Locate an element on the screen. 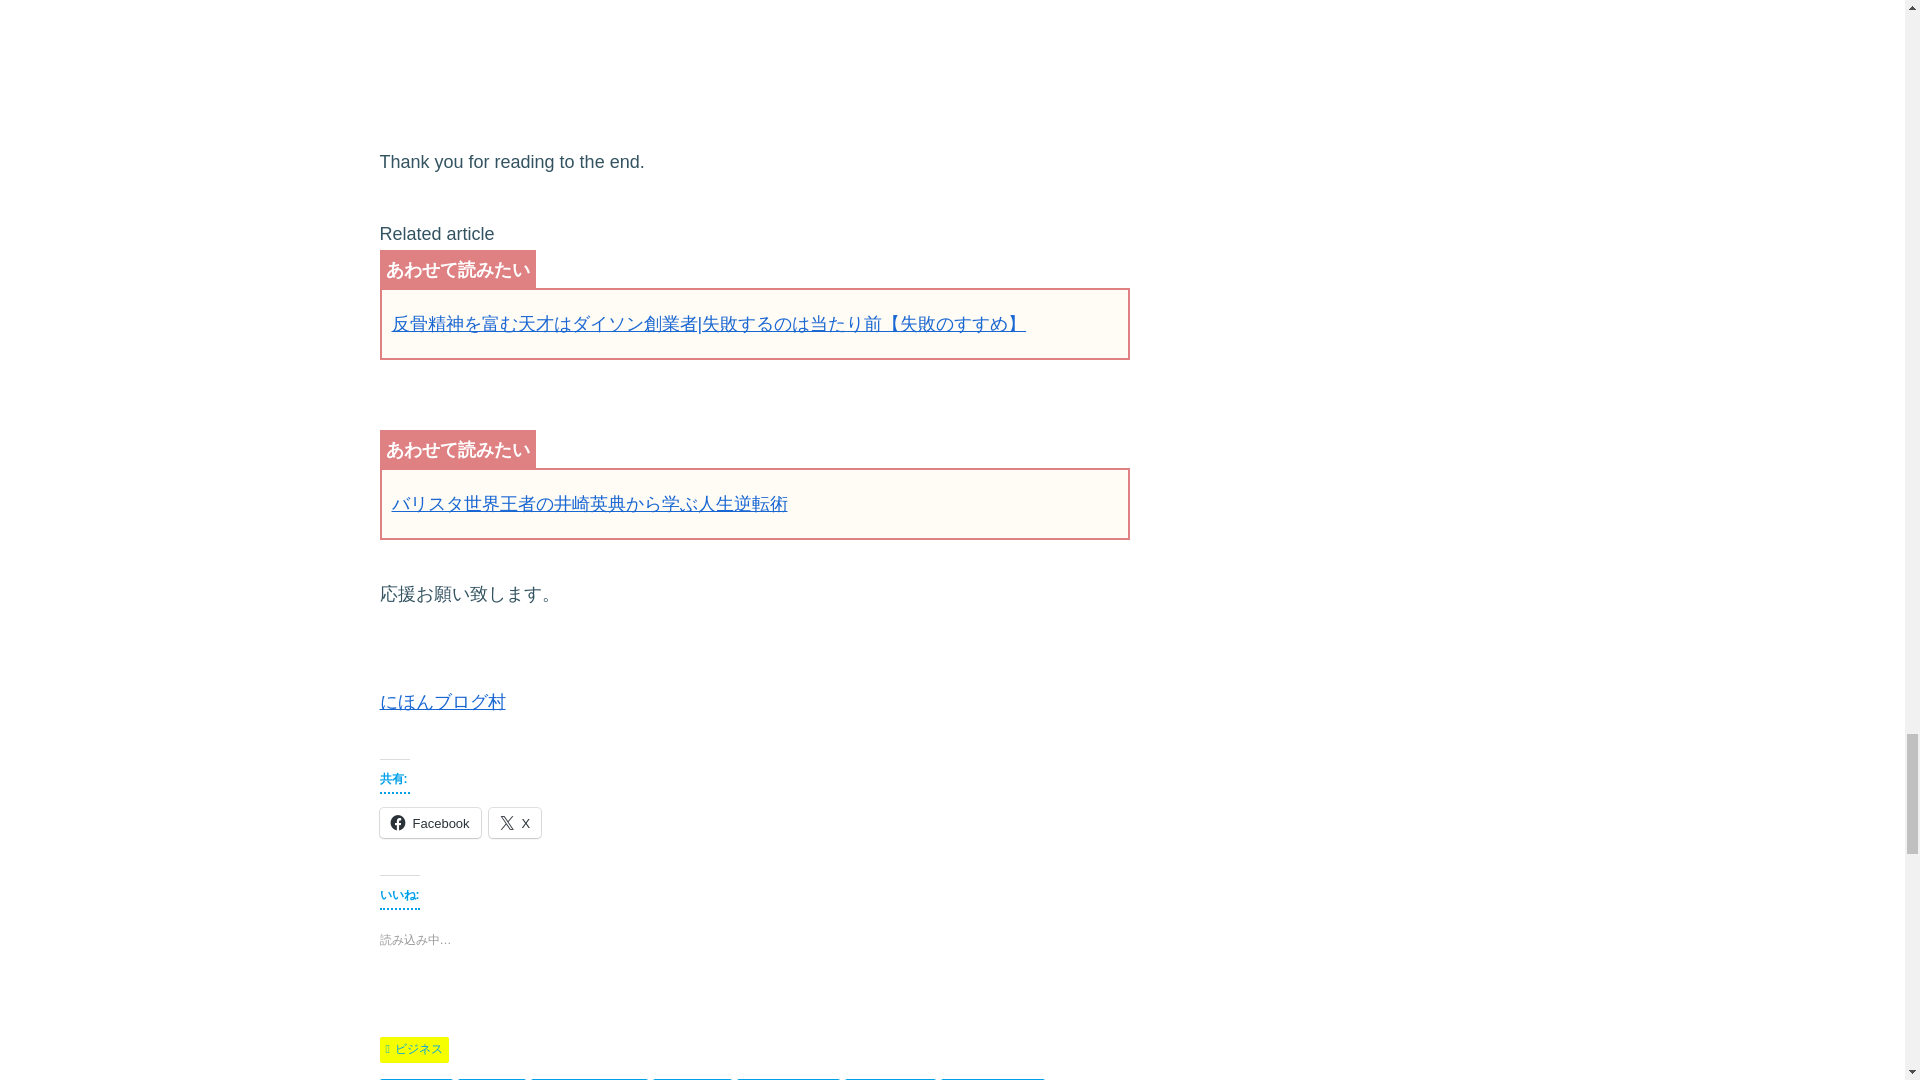 This screenshot has height=1080, width=1920. Facebook is located at coordinates (430, 822).